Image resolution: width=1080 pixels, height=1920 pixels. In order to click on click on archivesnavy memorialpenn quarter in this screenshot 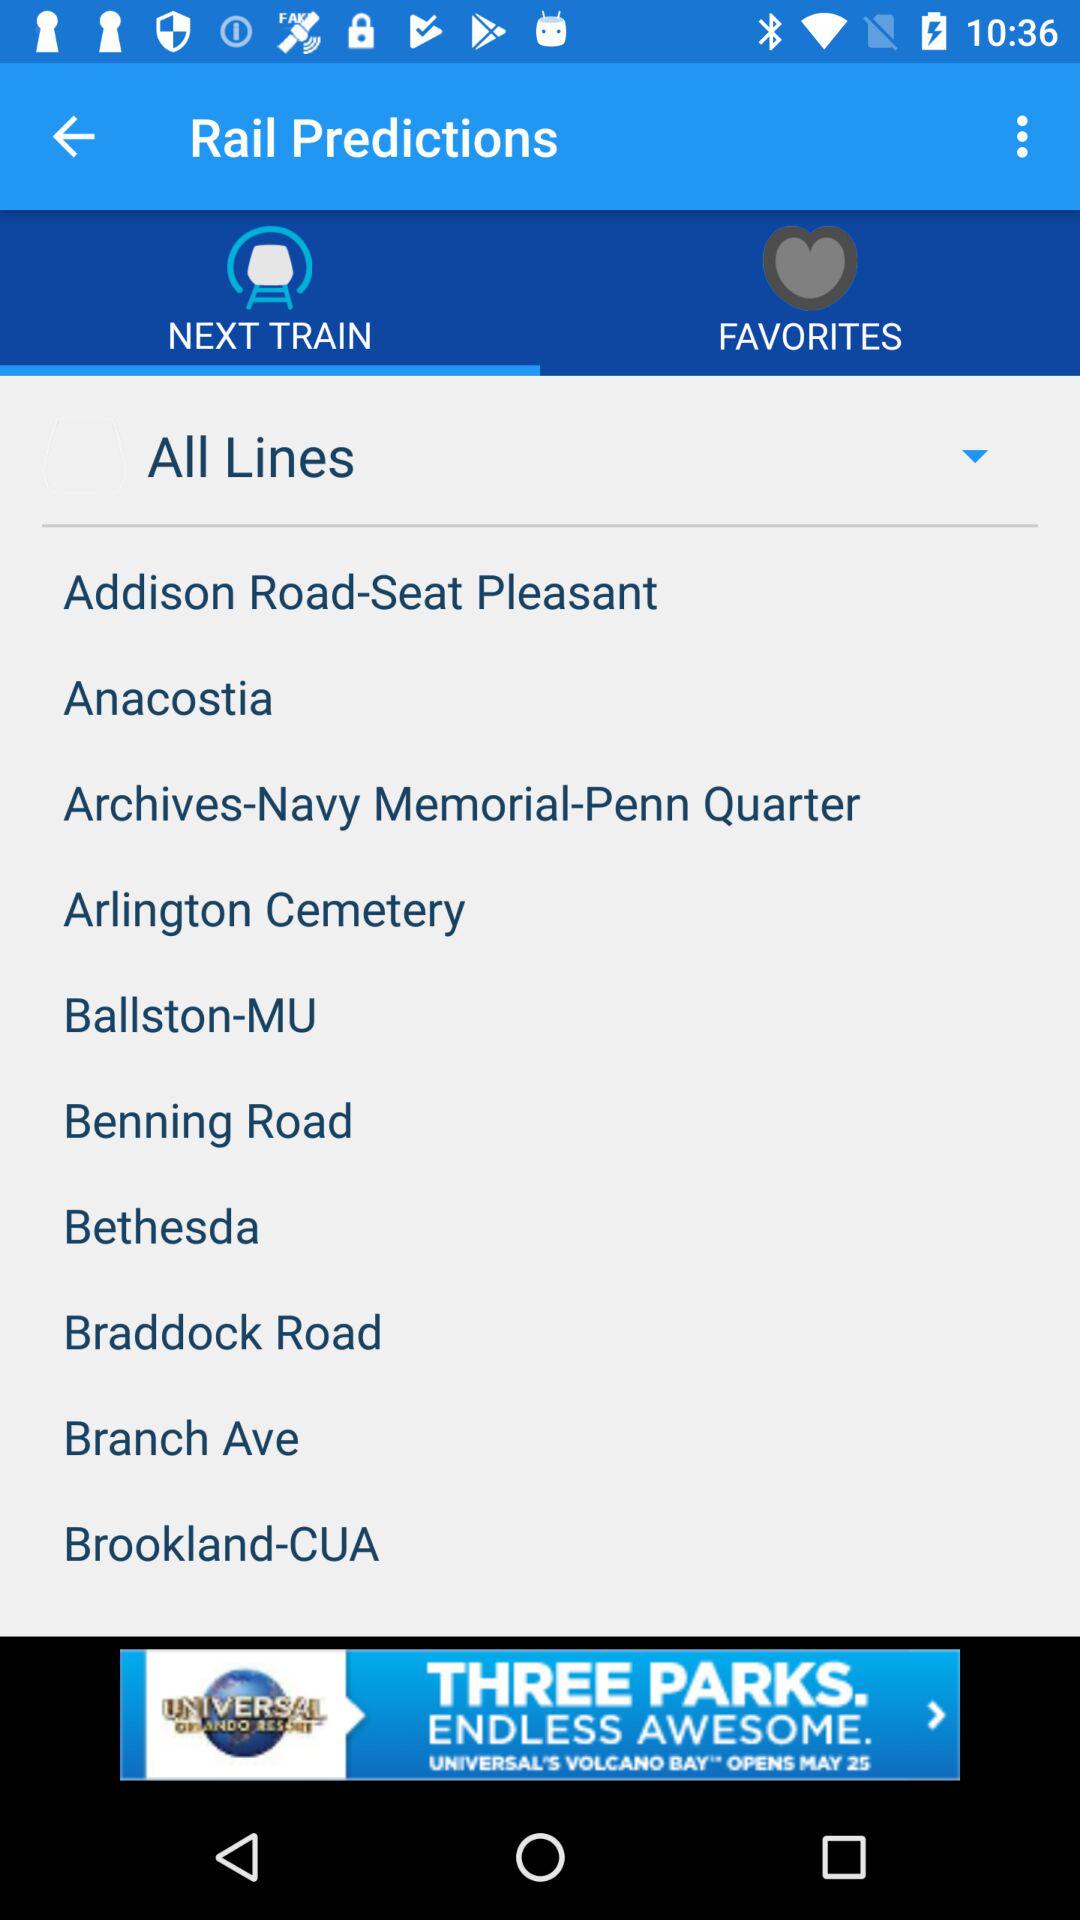, I will do `click(540, 801)`.